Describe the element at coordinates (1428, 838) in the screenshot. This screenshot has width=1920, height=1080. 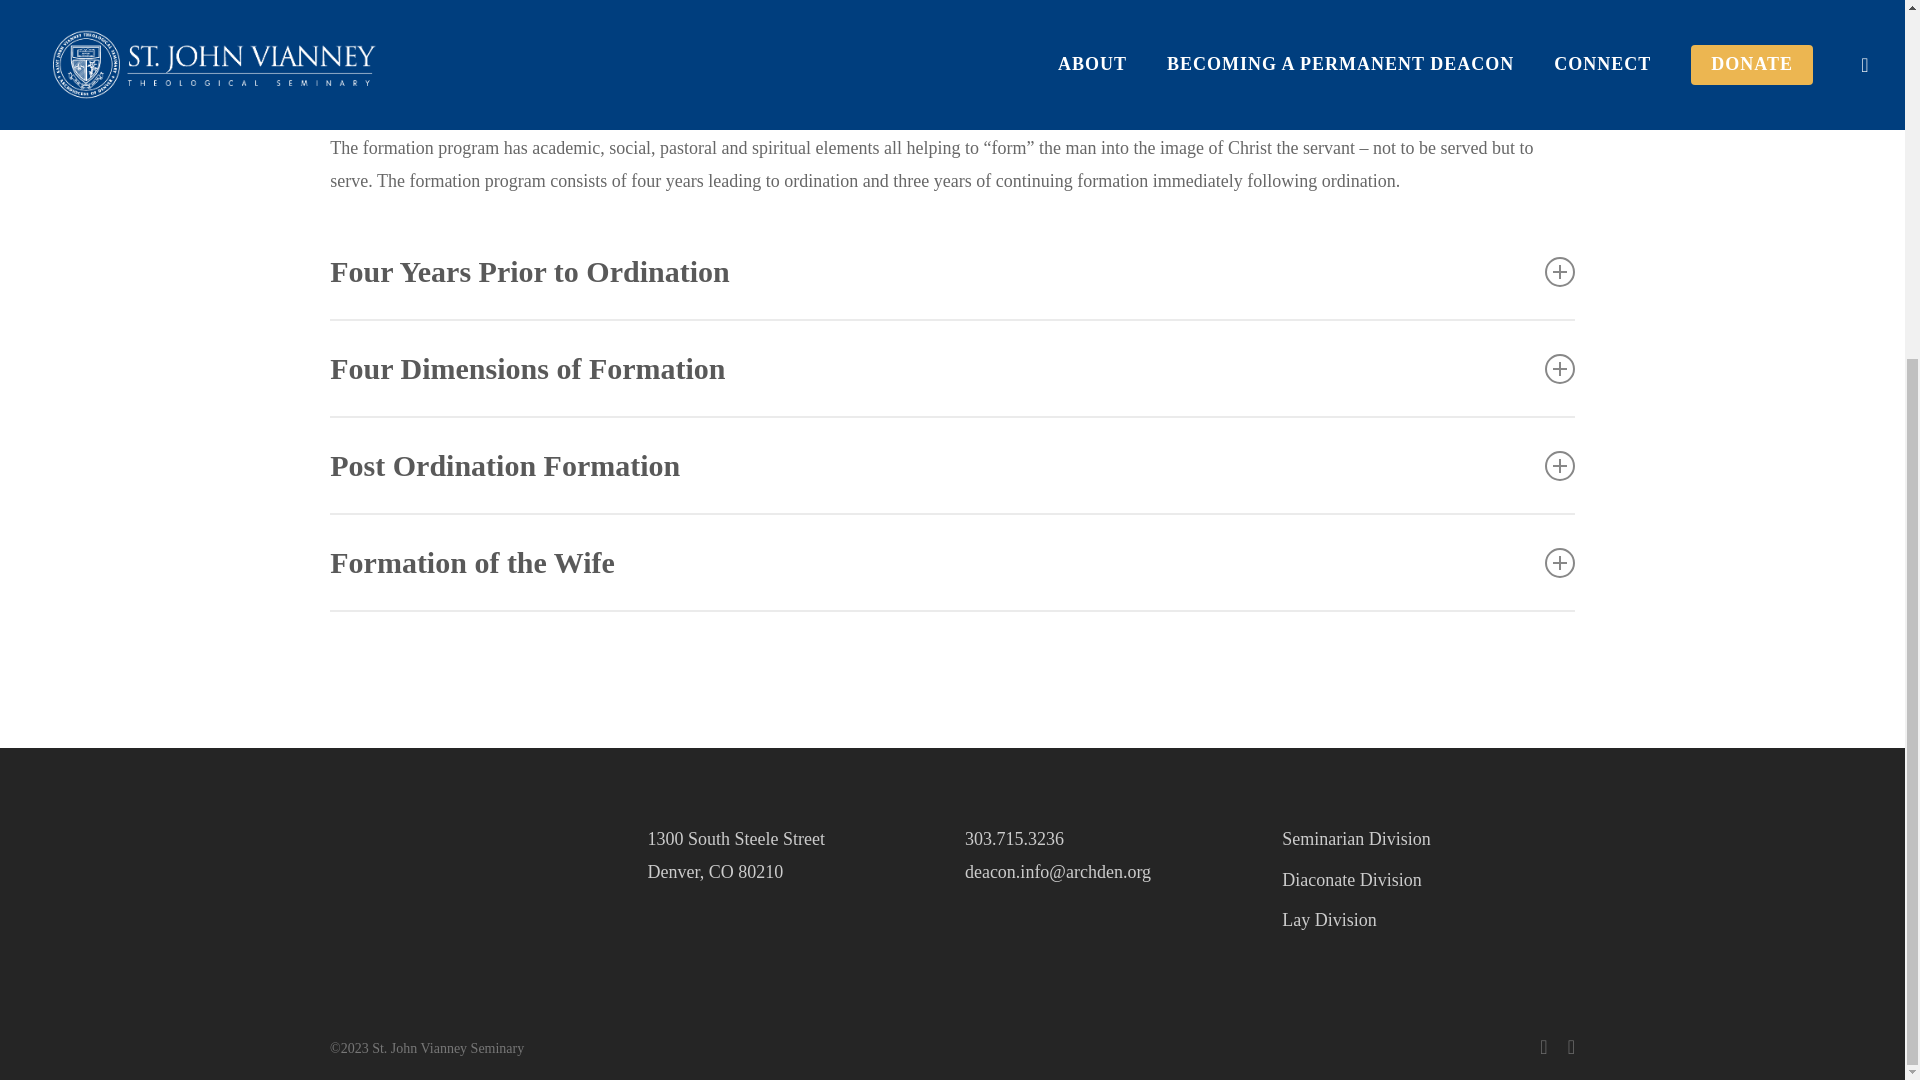
I see `Seminarian Division` at that location.